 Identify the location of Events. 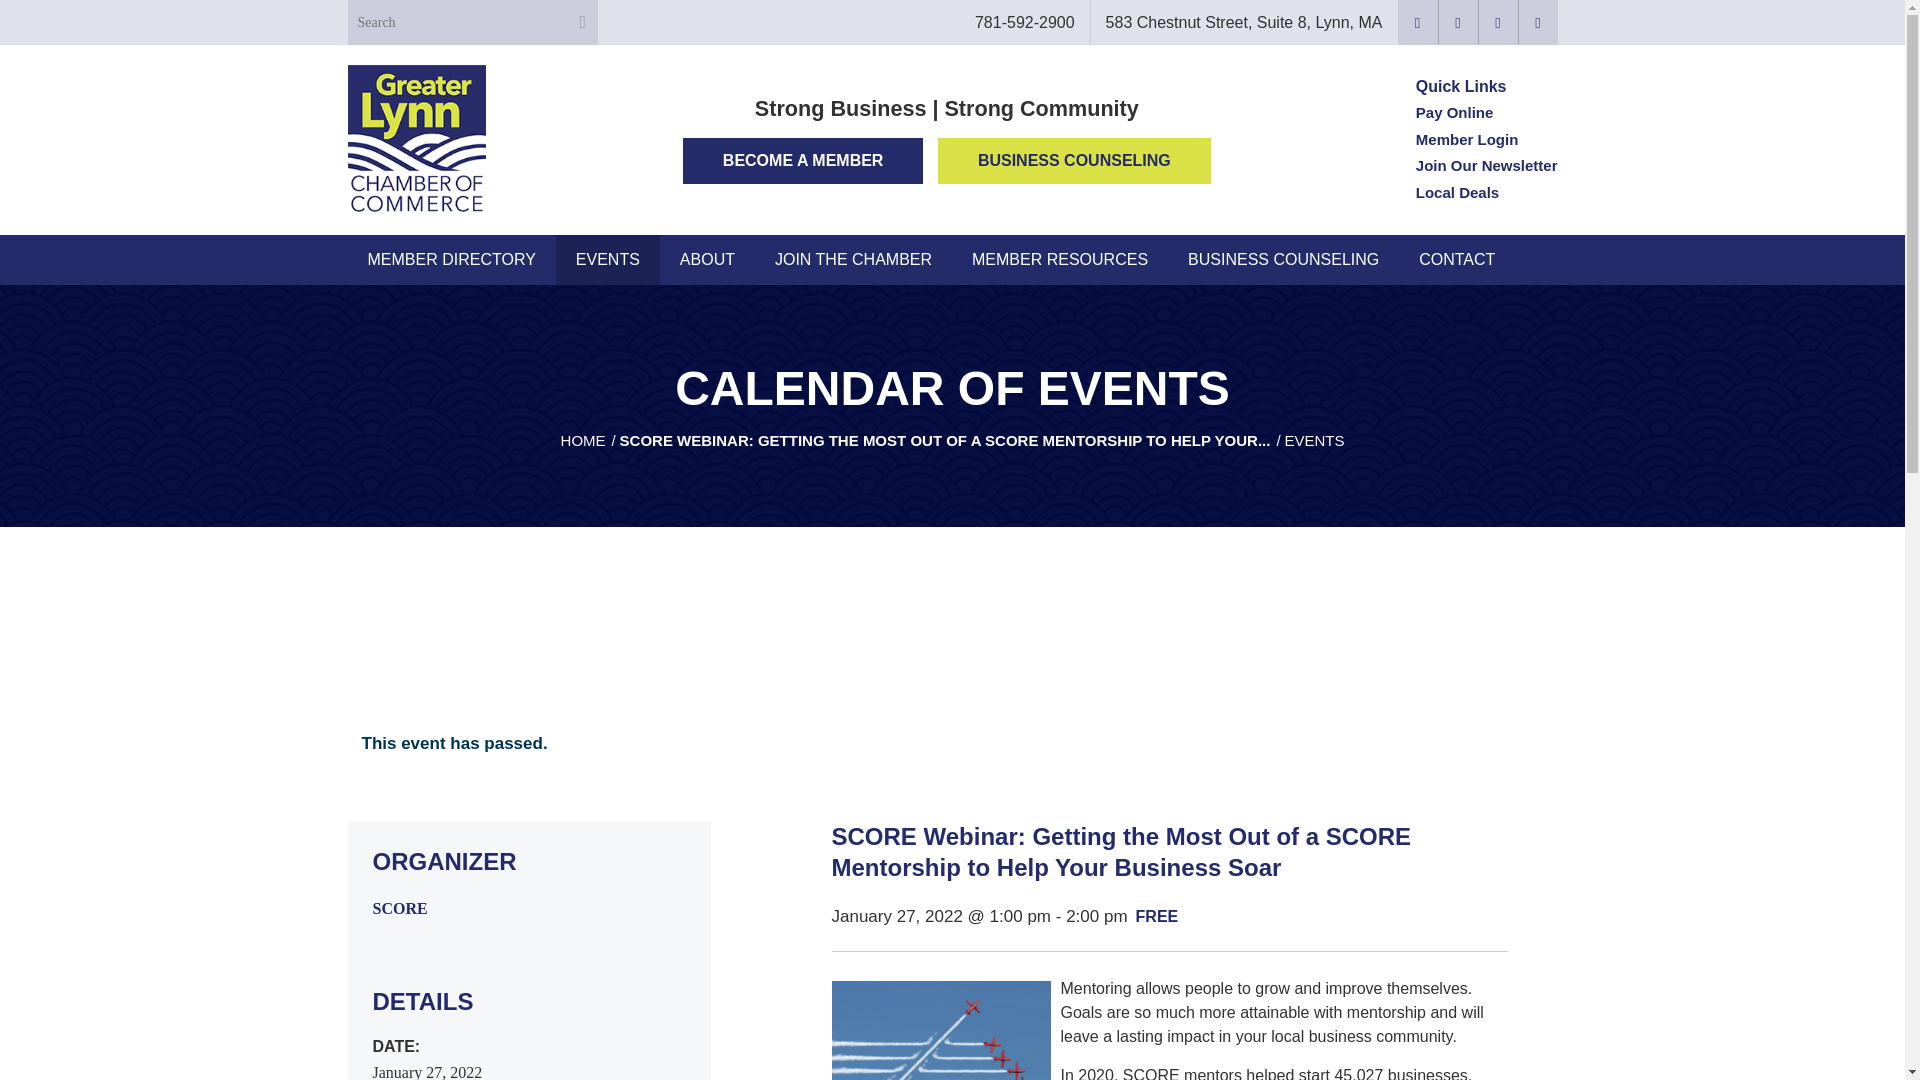
(1314, 440).